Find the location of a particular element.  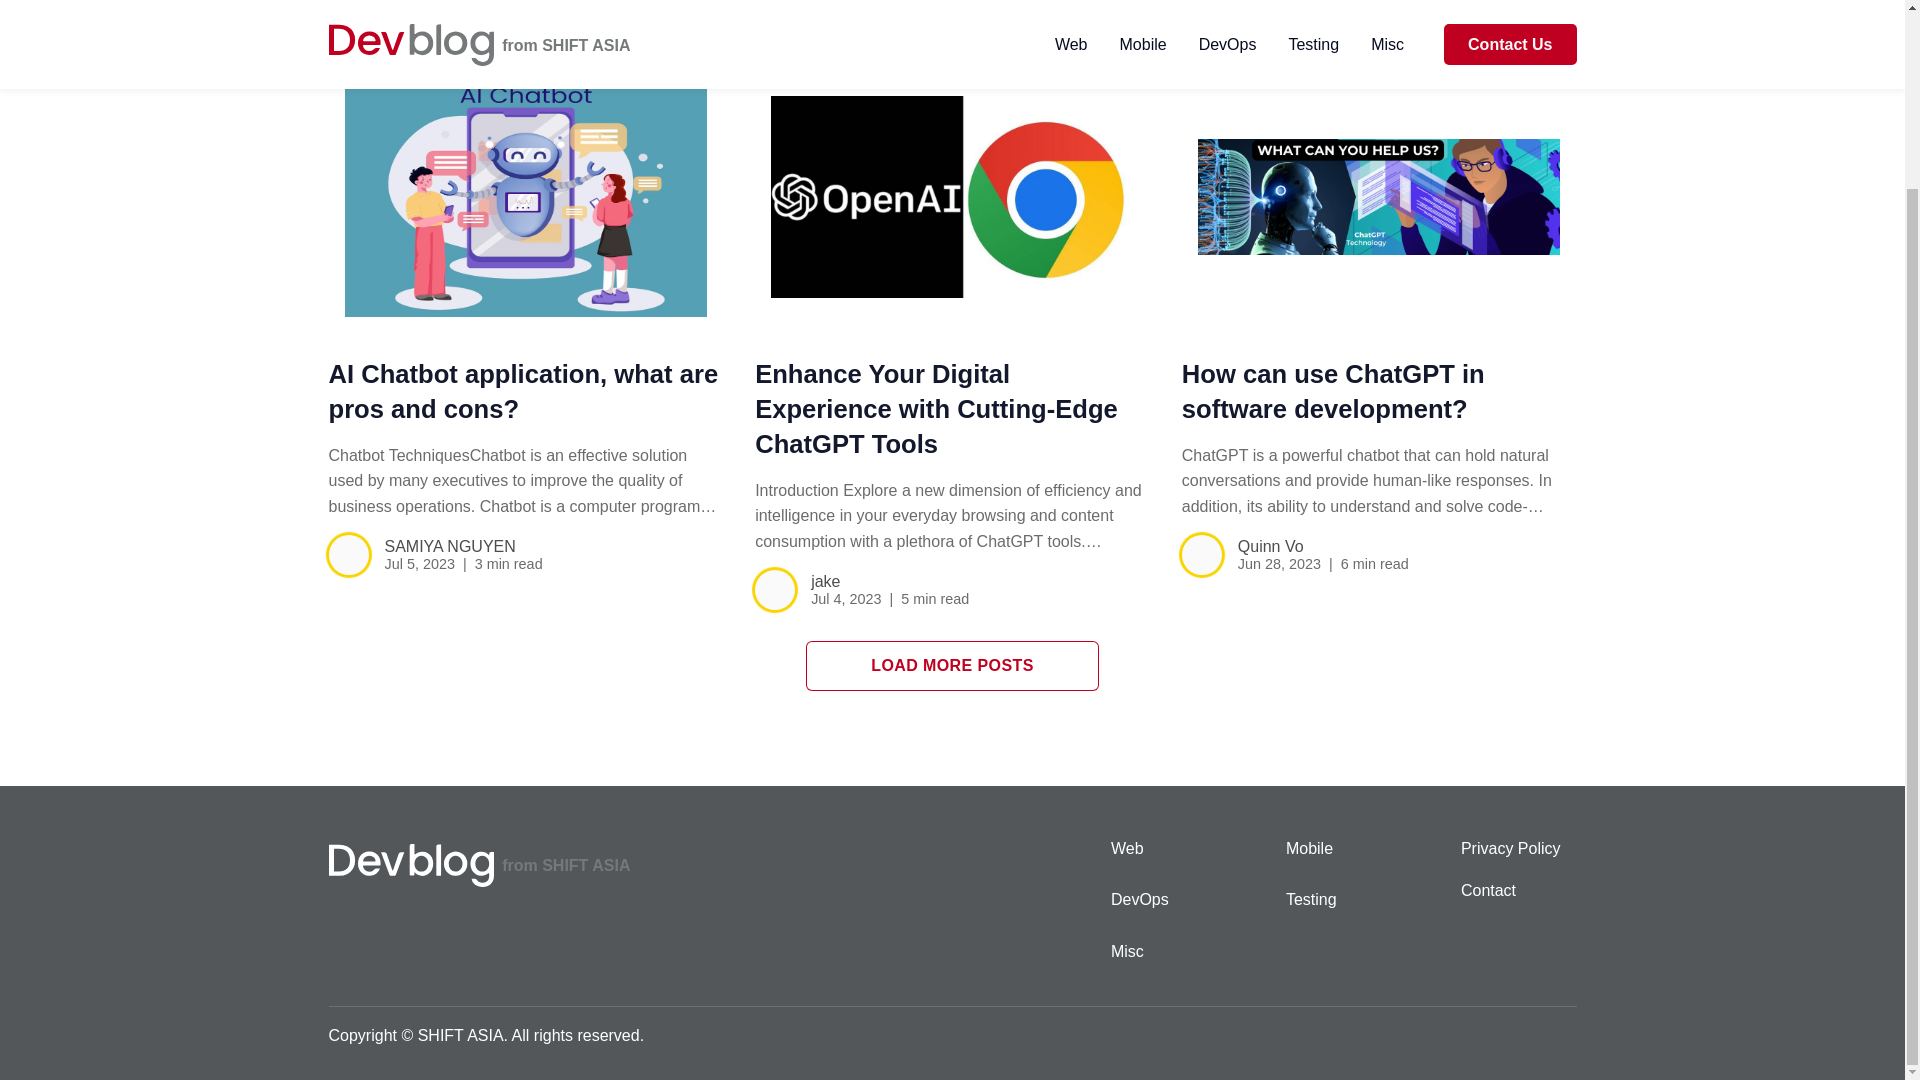

Web is located at coordinates (1198, 860).